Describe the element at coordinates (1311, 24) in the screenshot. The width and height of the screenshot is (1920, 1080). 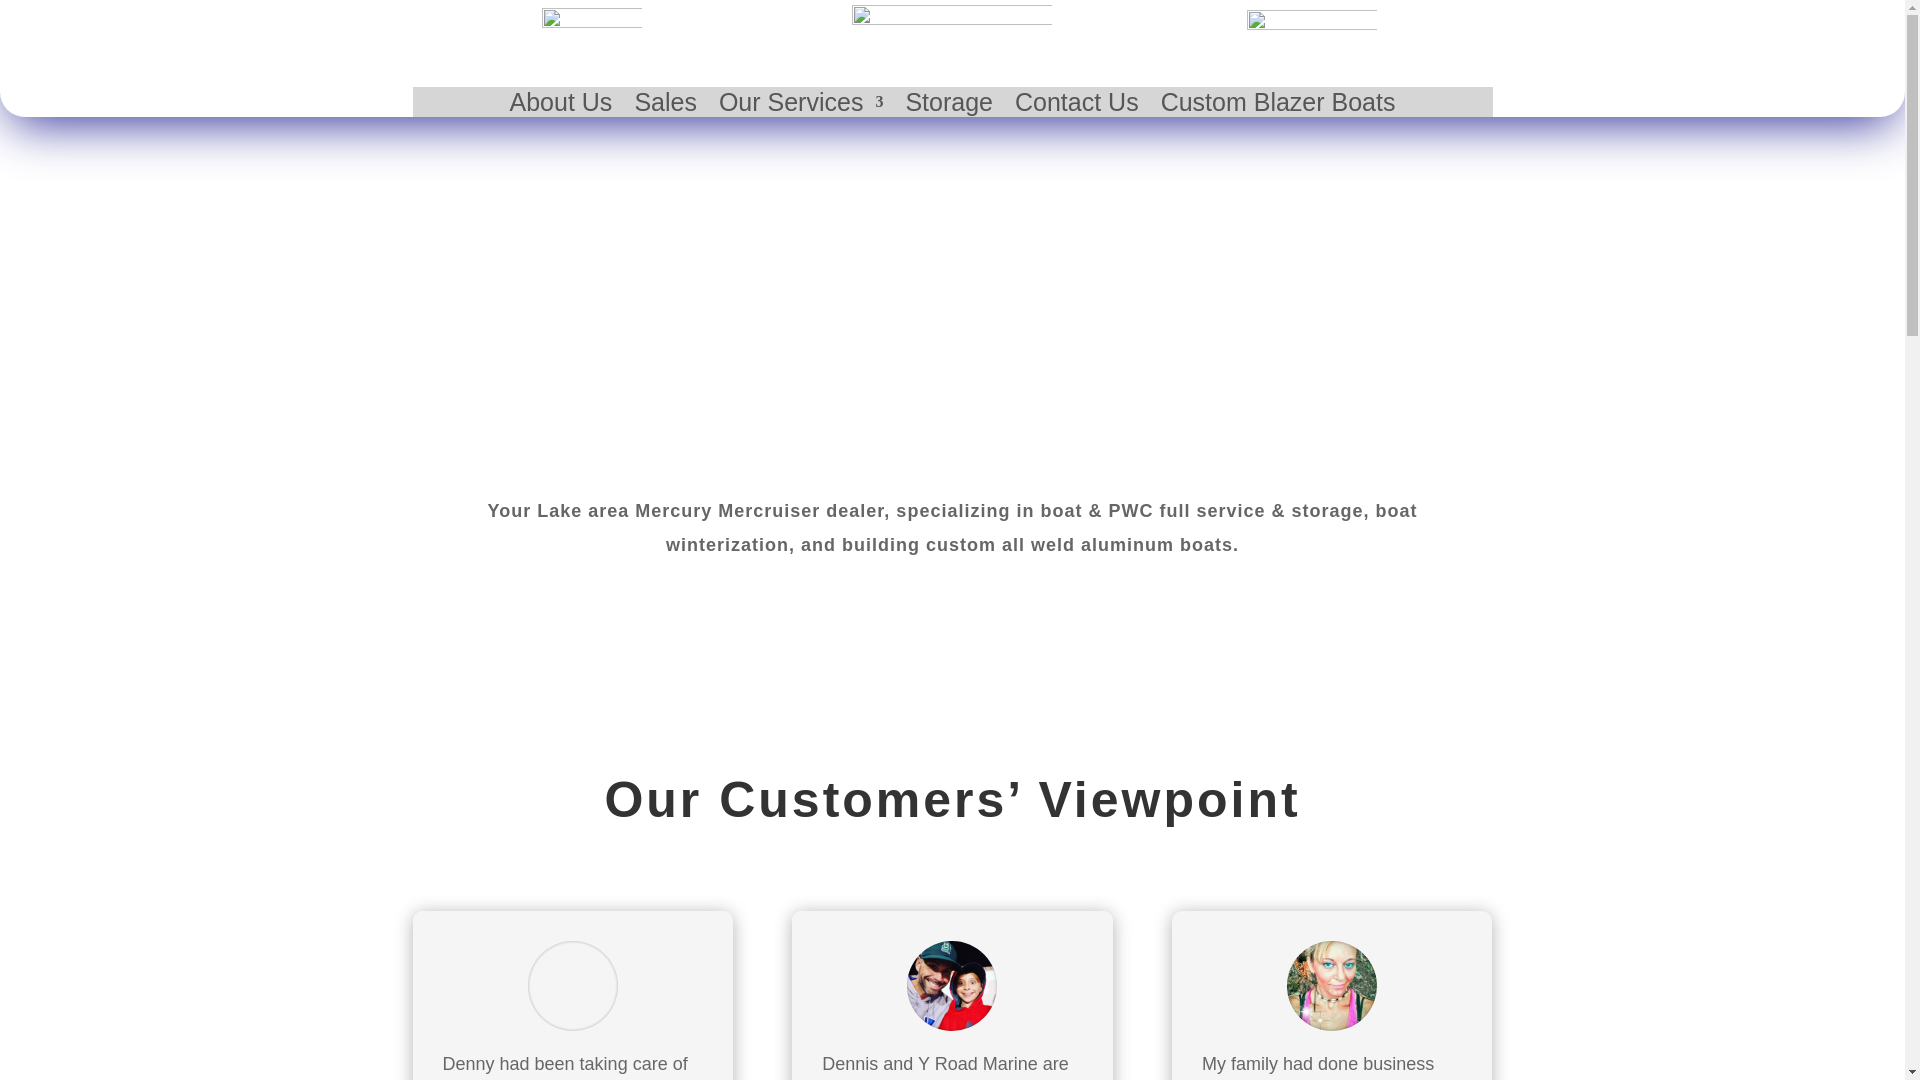
I see `mercruiser-logo-1-1` at that location.